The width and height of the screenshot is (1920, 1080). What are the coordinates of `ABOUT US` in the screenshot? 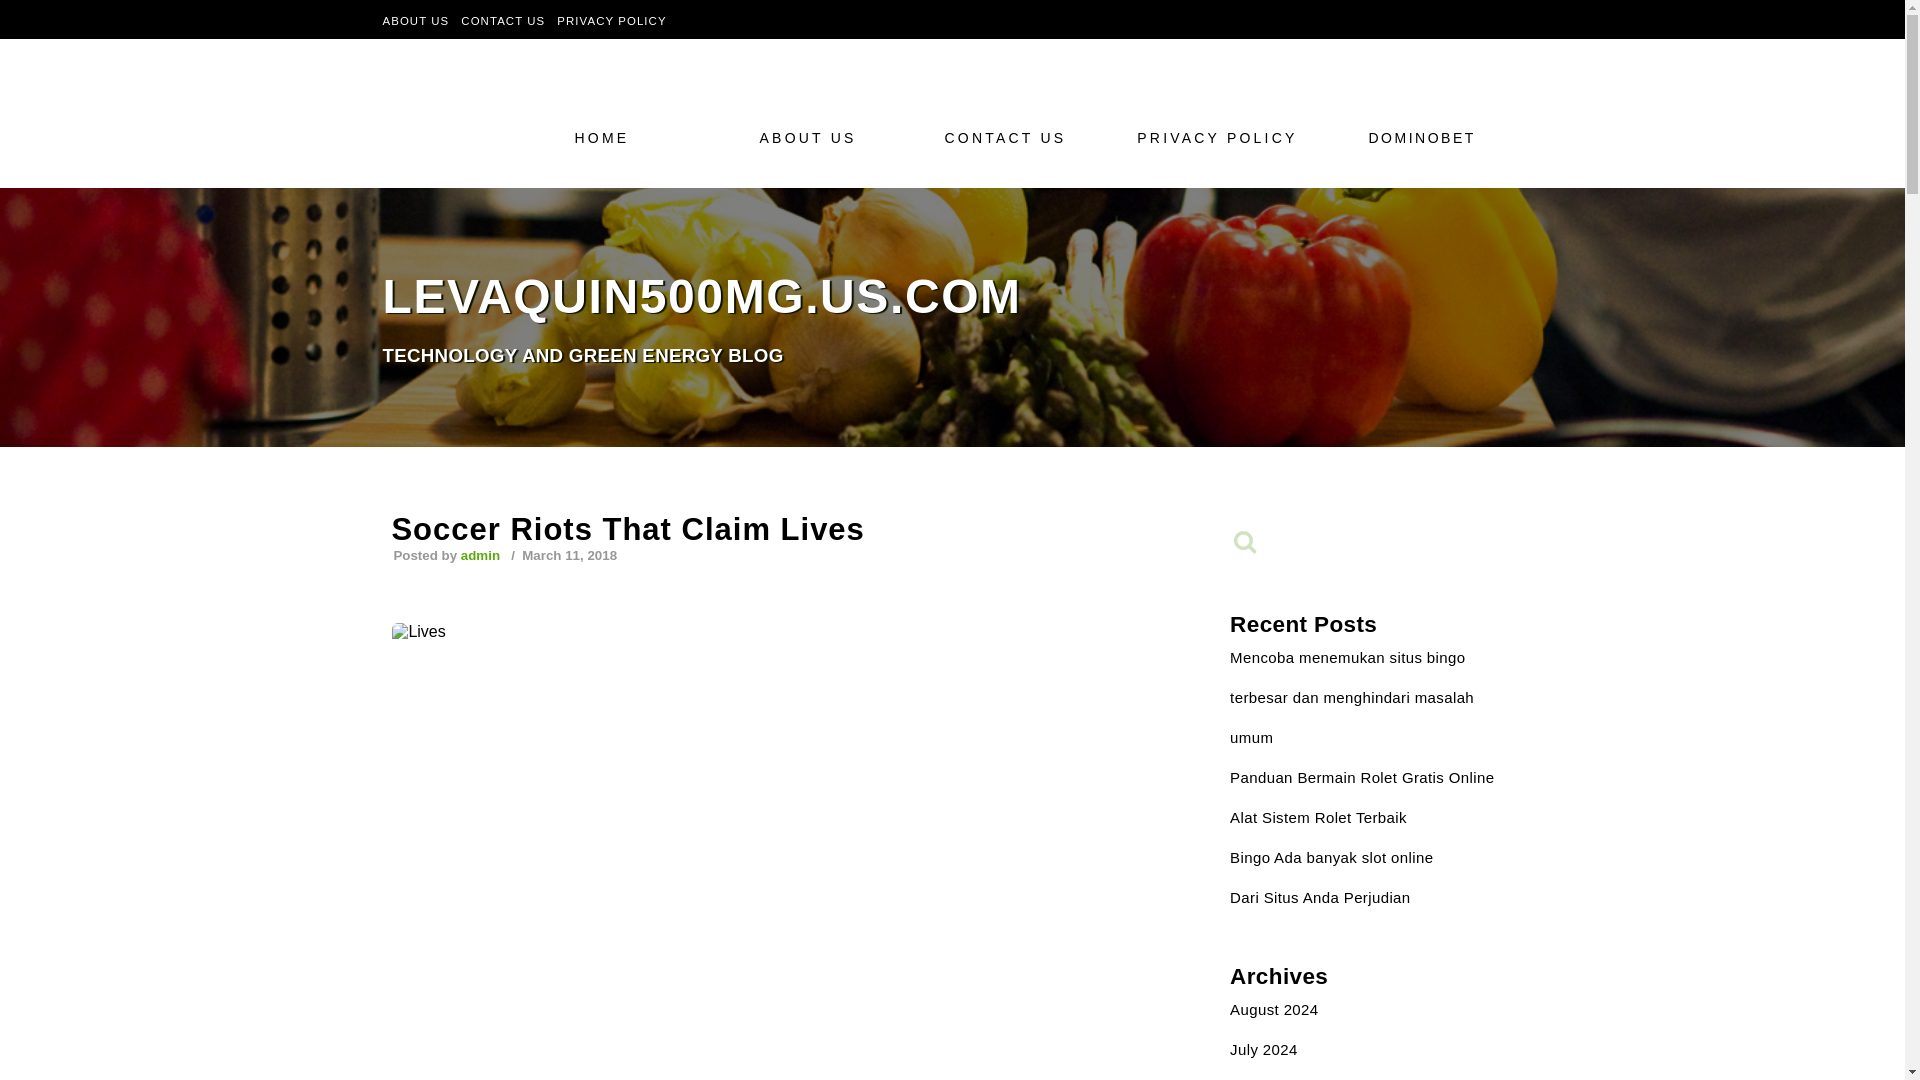 It's located at (952, 277).